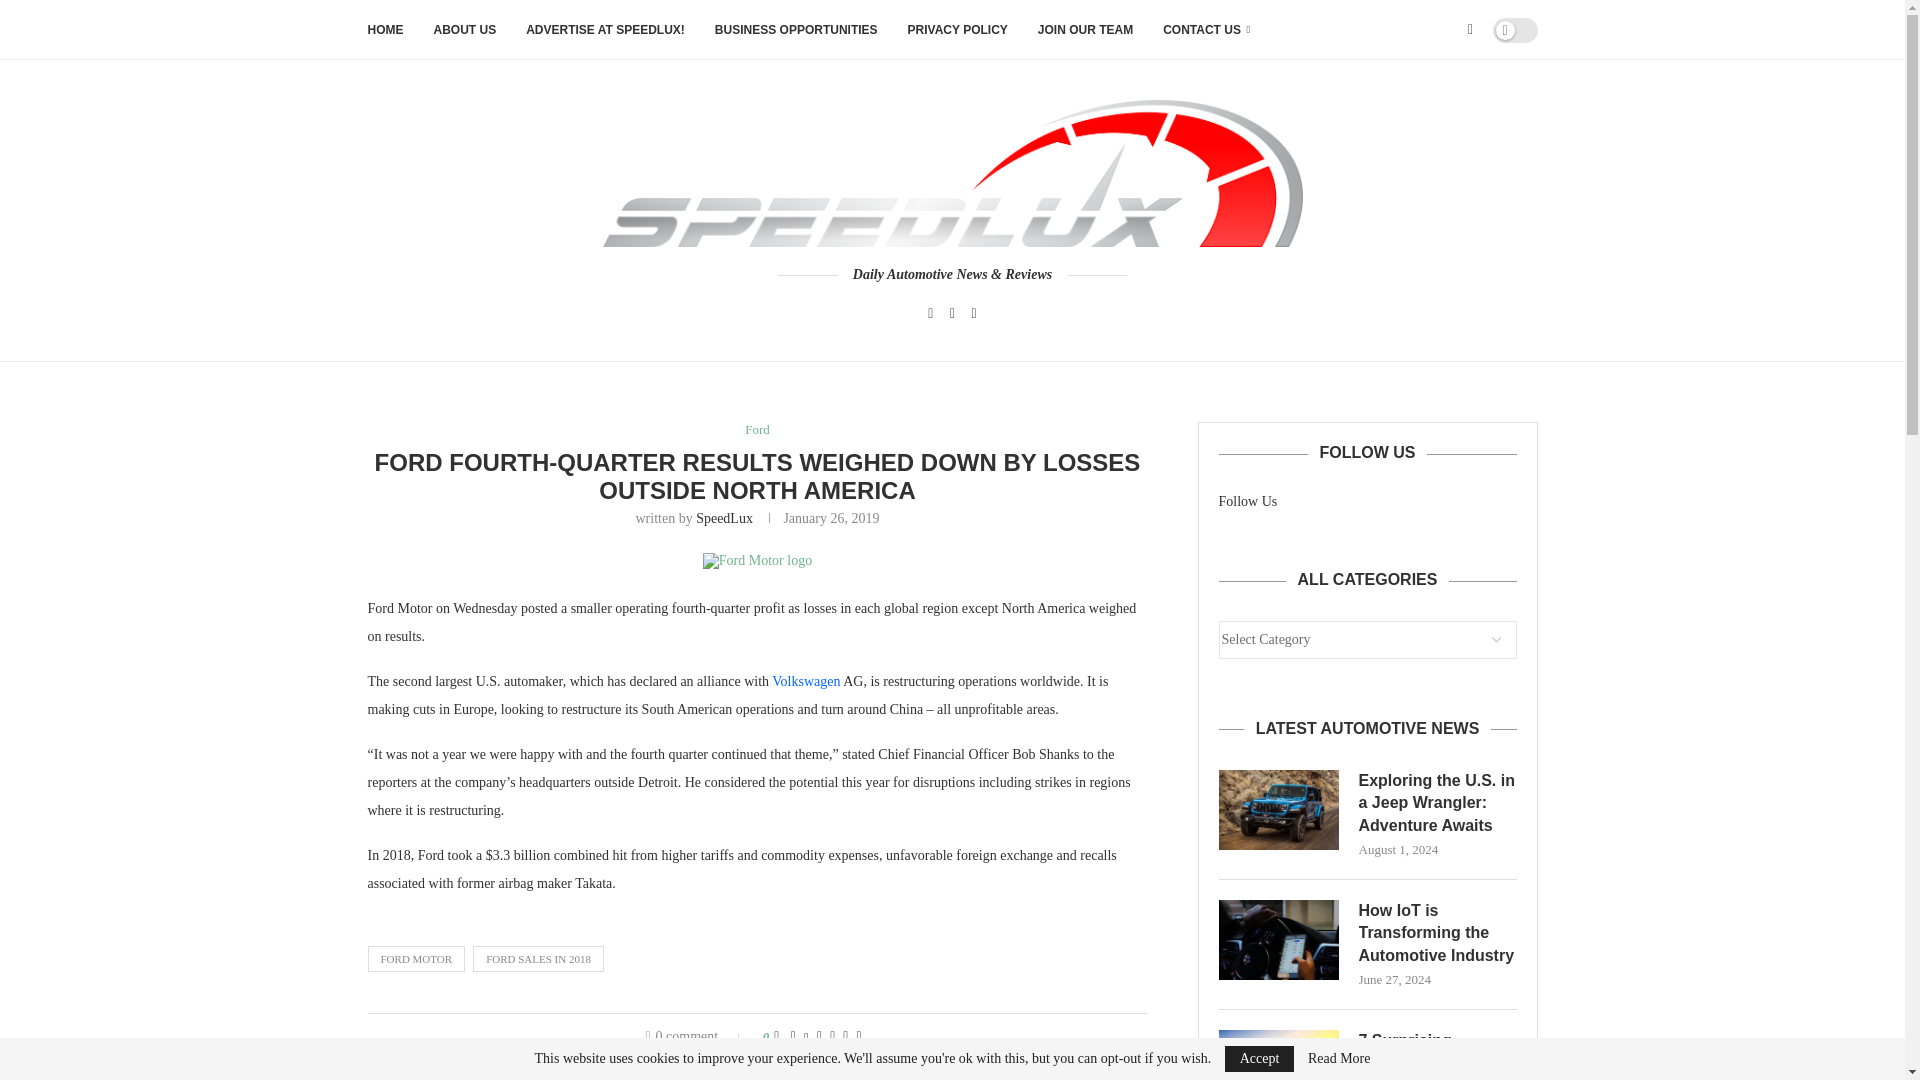 The height and width of the screenshot is (1080, 1920). I want to click on FORD SALES IN 2018, so click(538, 959).